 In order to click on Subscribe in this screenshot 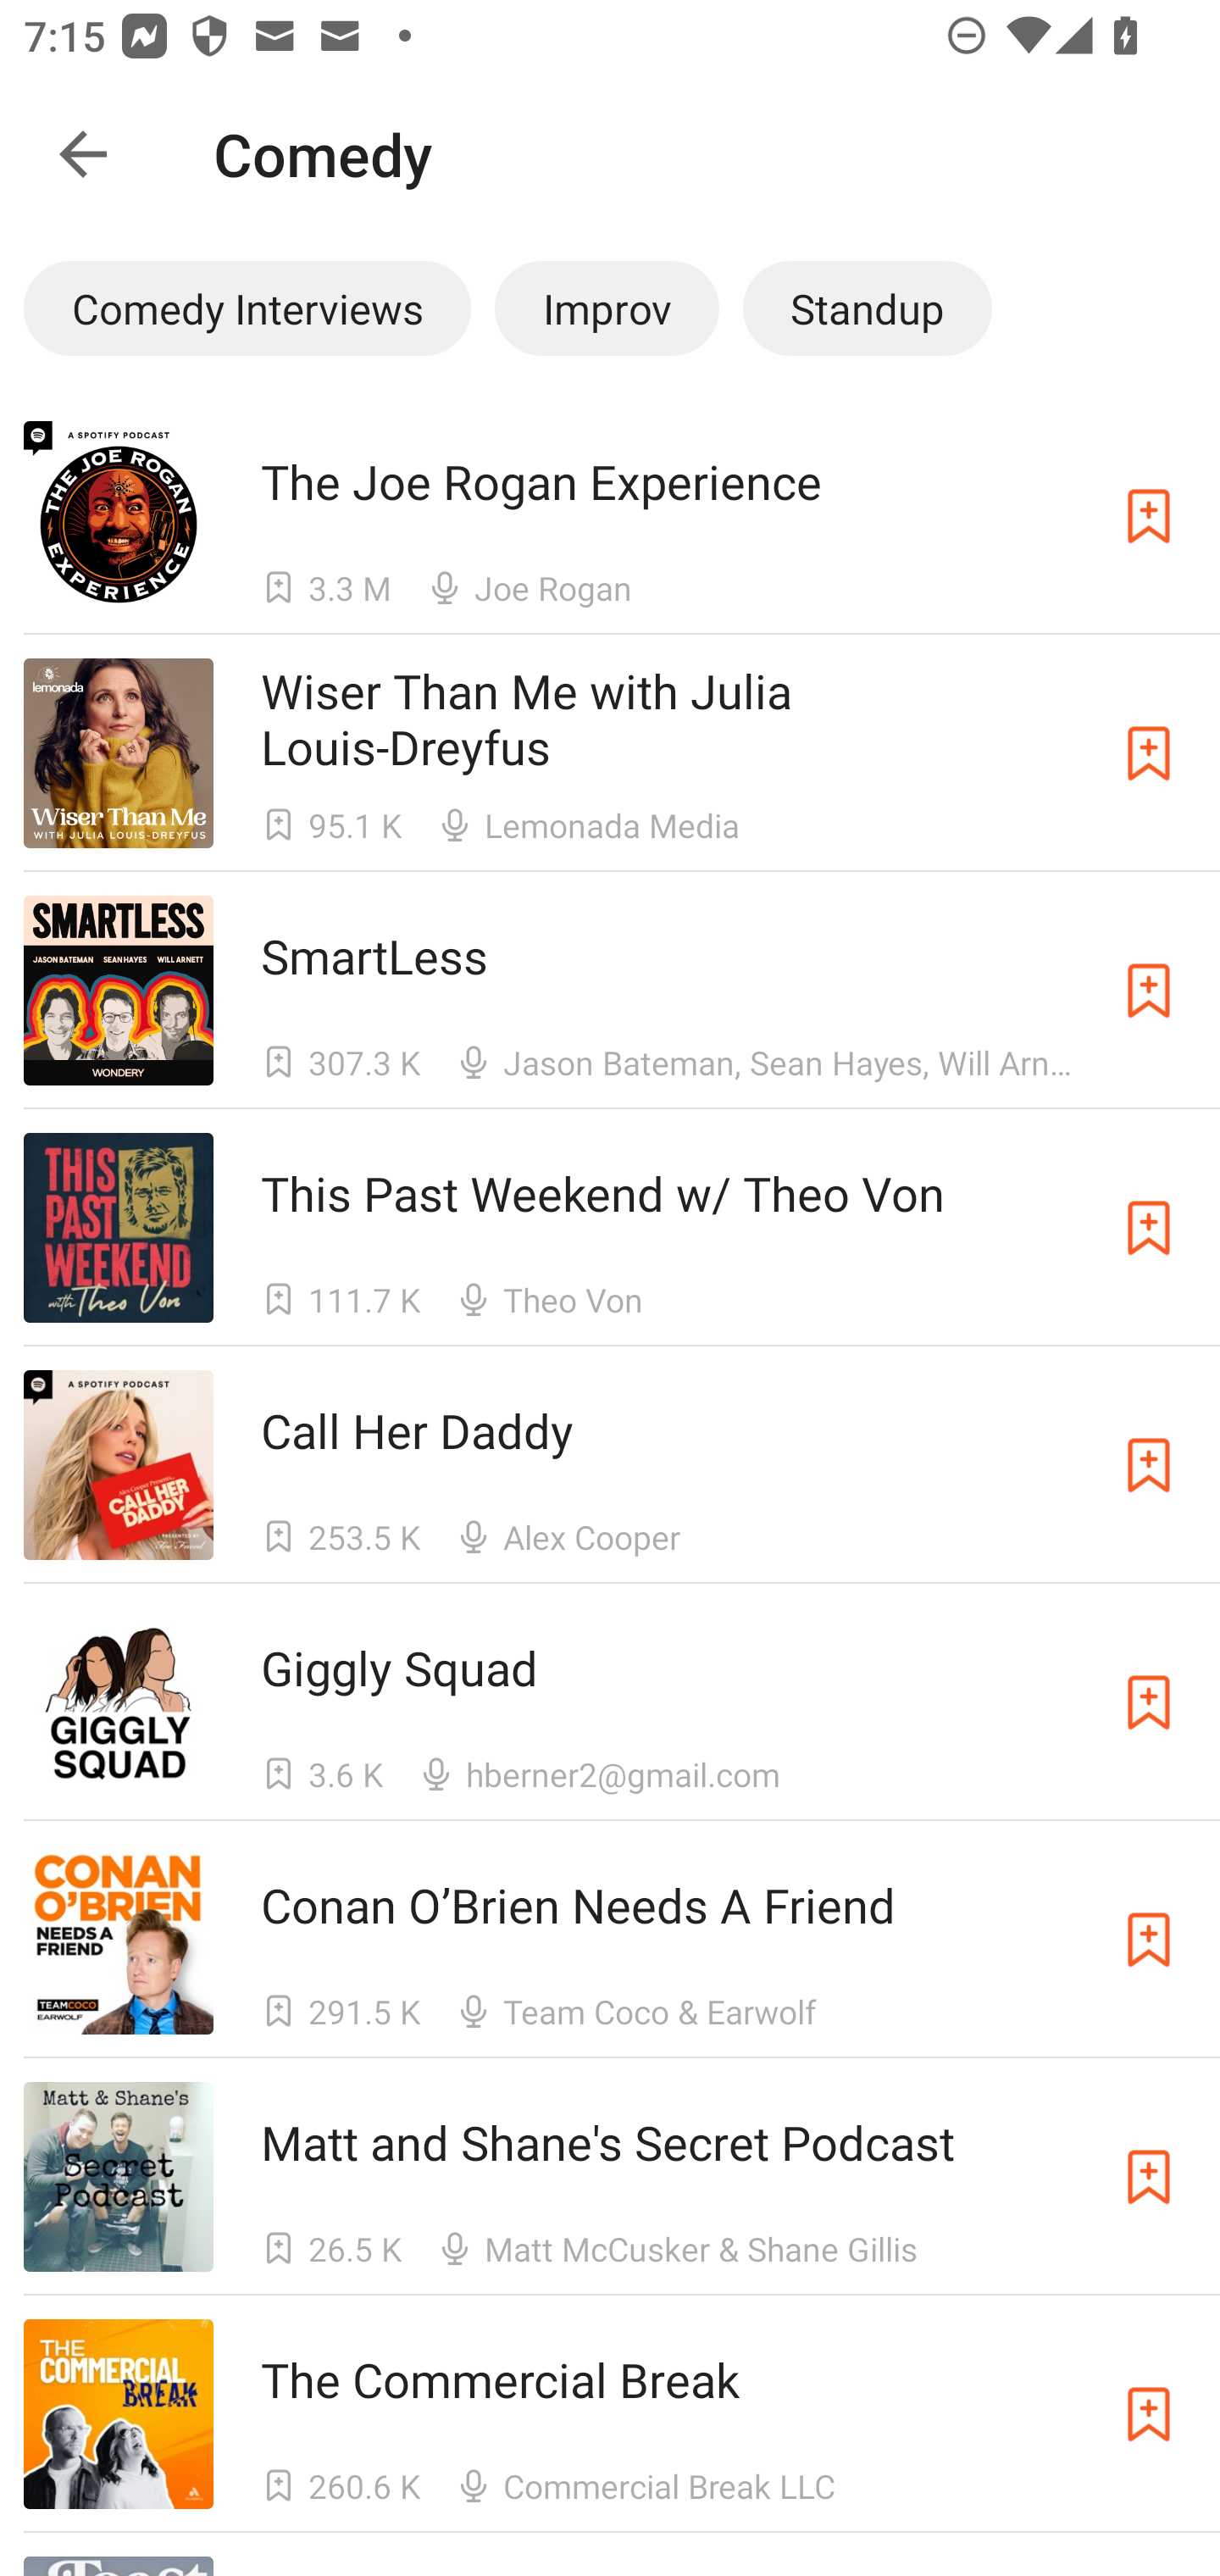, I will do `click(1149, 2176)`.